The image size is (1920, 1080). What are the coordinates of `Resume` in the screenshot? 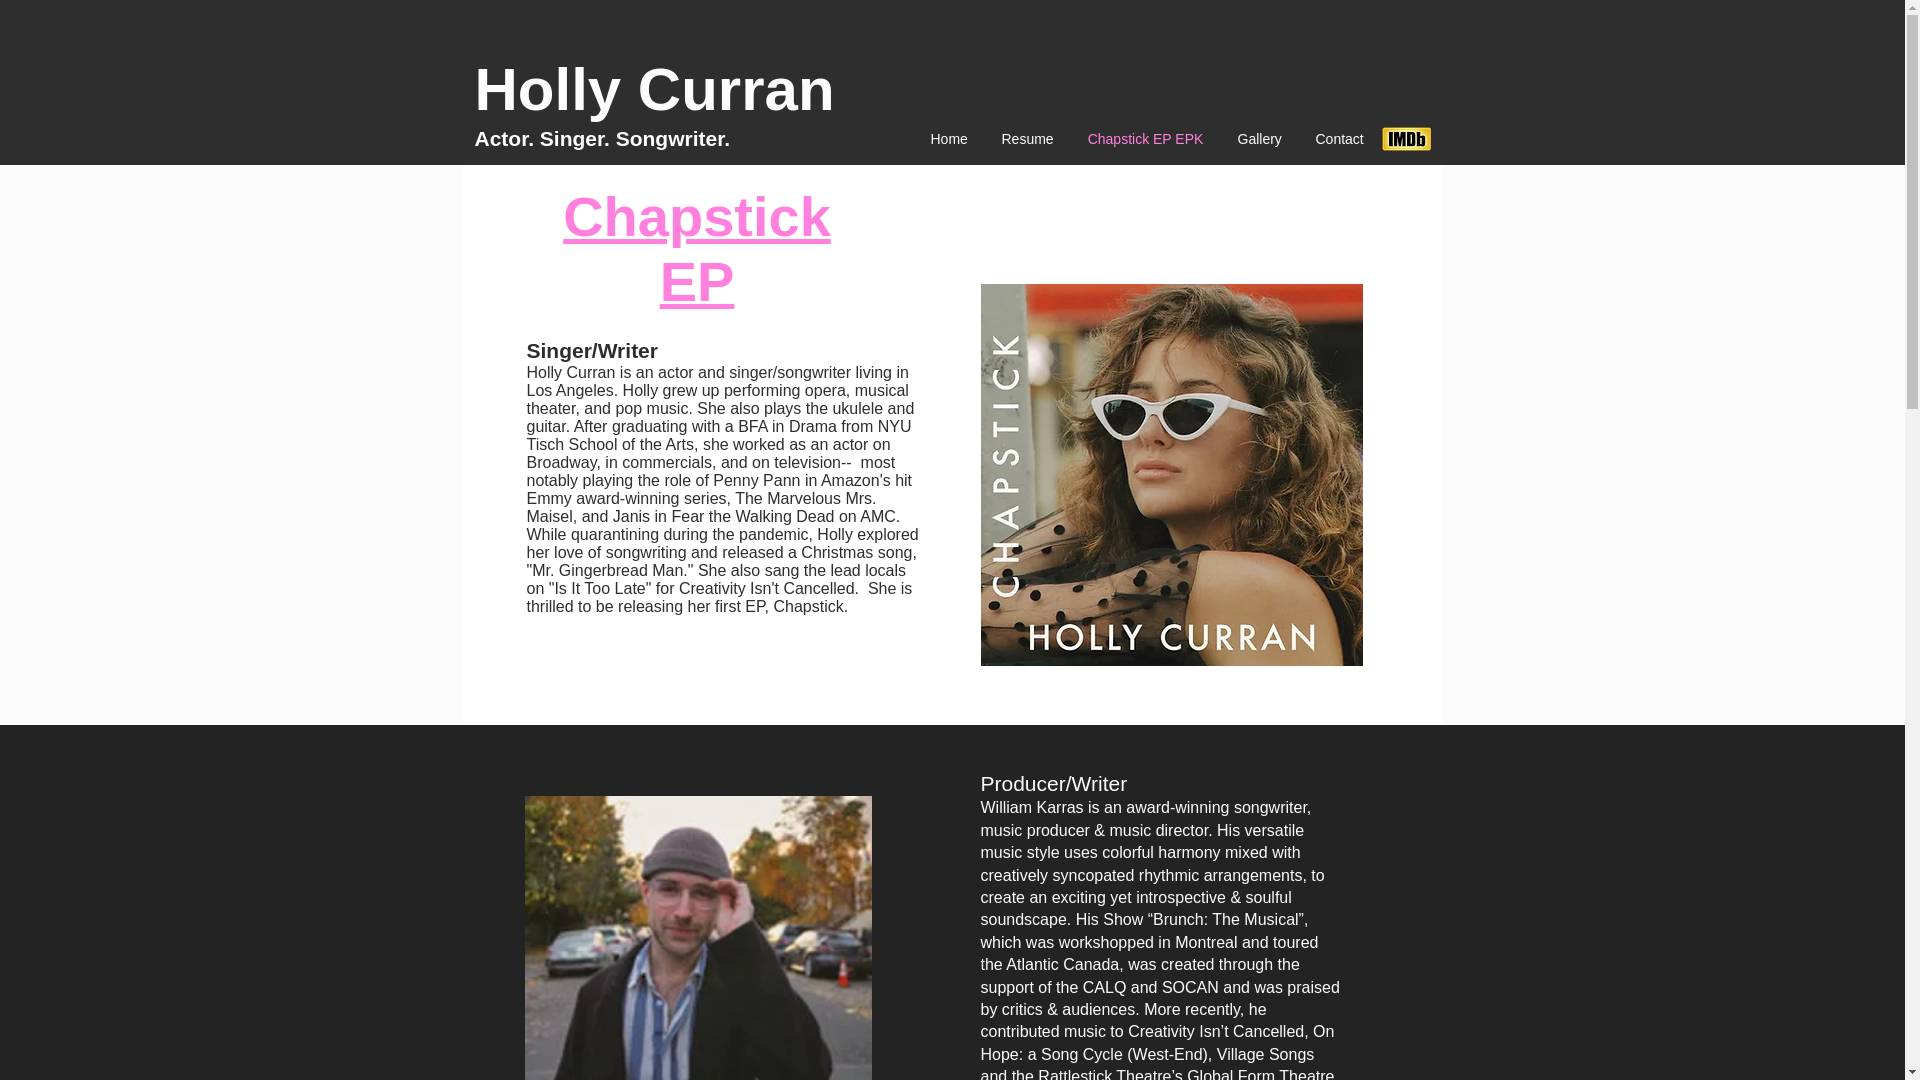 It's located at (1026, 139).